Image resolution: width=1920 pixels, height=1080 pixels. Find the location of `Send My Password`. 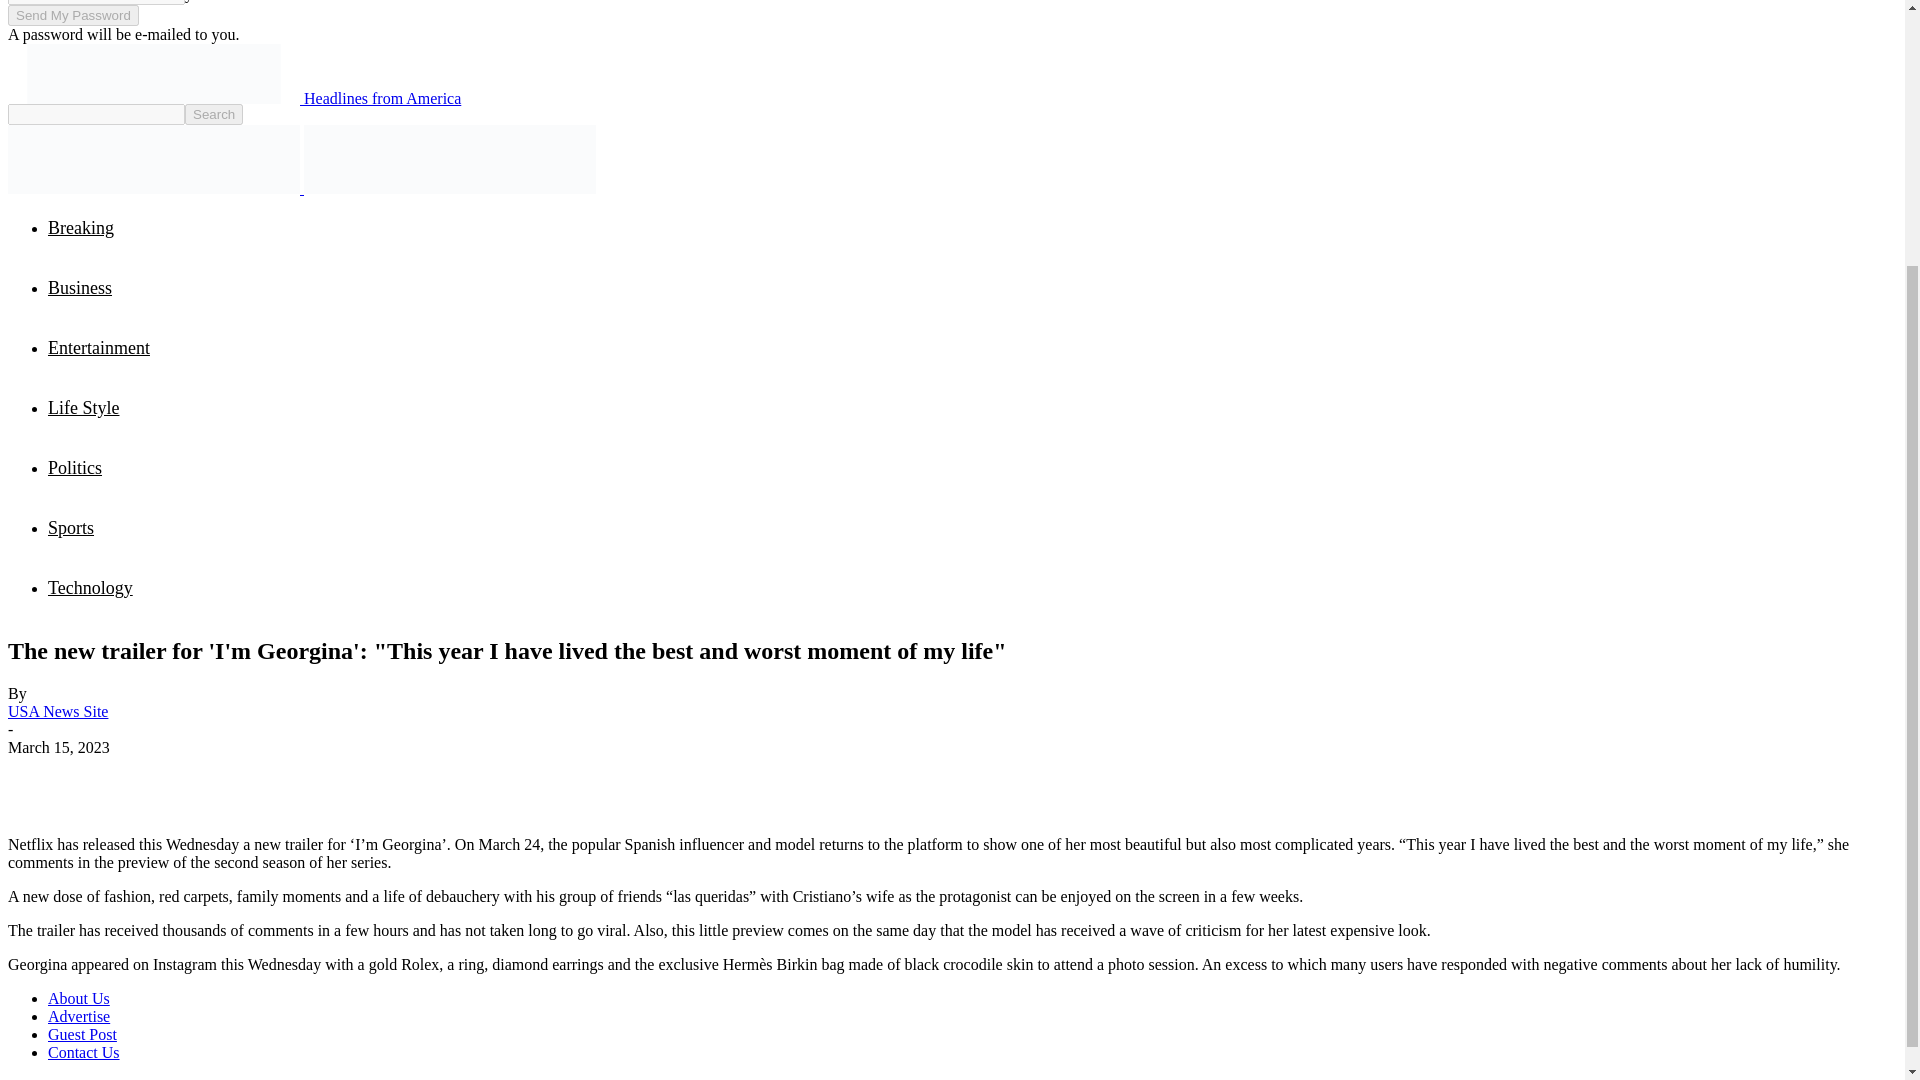

Send My Password is located at coordinates (72, 15).